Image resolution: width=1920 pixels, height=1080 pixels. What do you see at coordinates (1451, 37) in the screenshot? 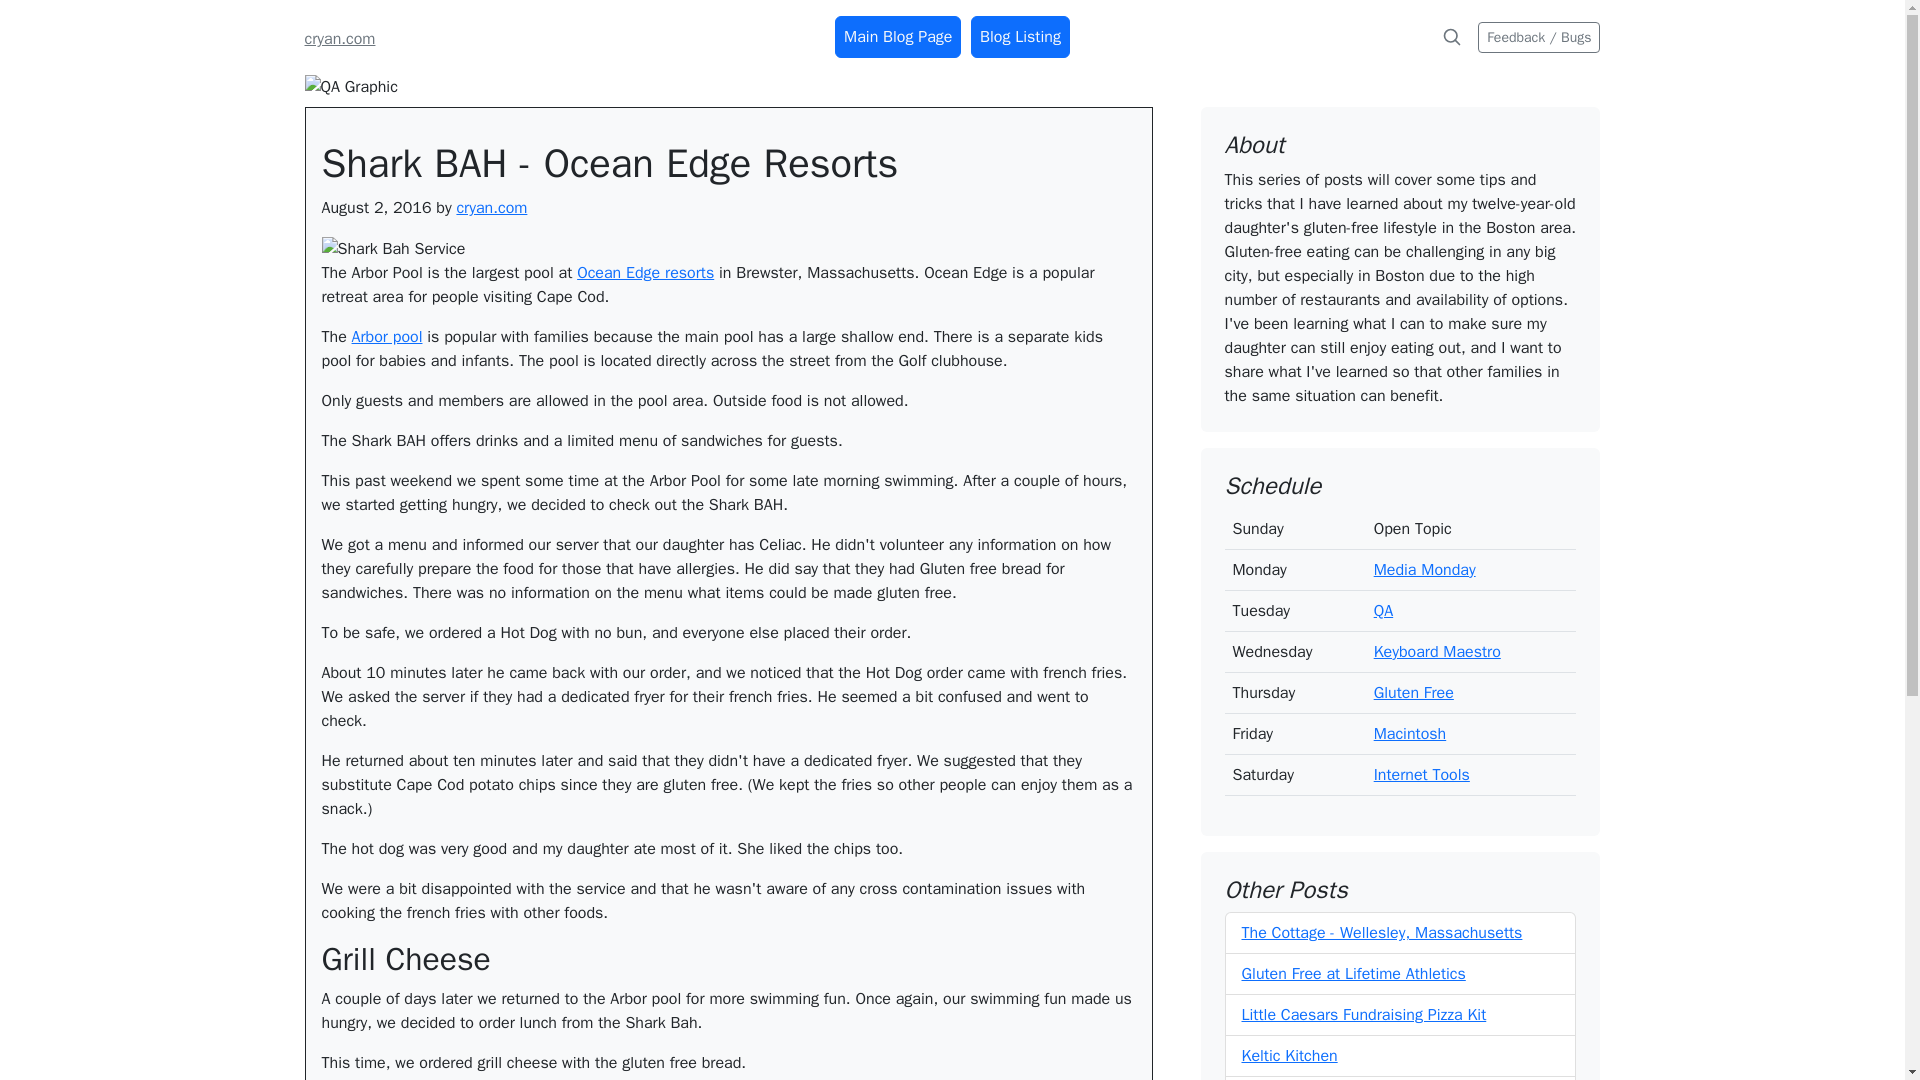
I see `Search` at bounding box center [1451, 37].